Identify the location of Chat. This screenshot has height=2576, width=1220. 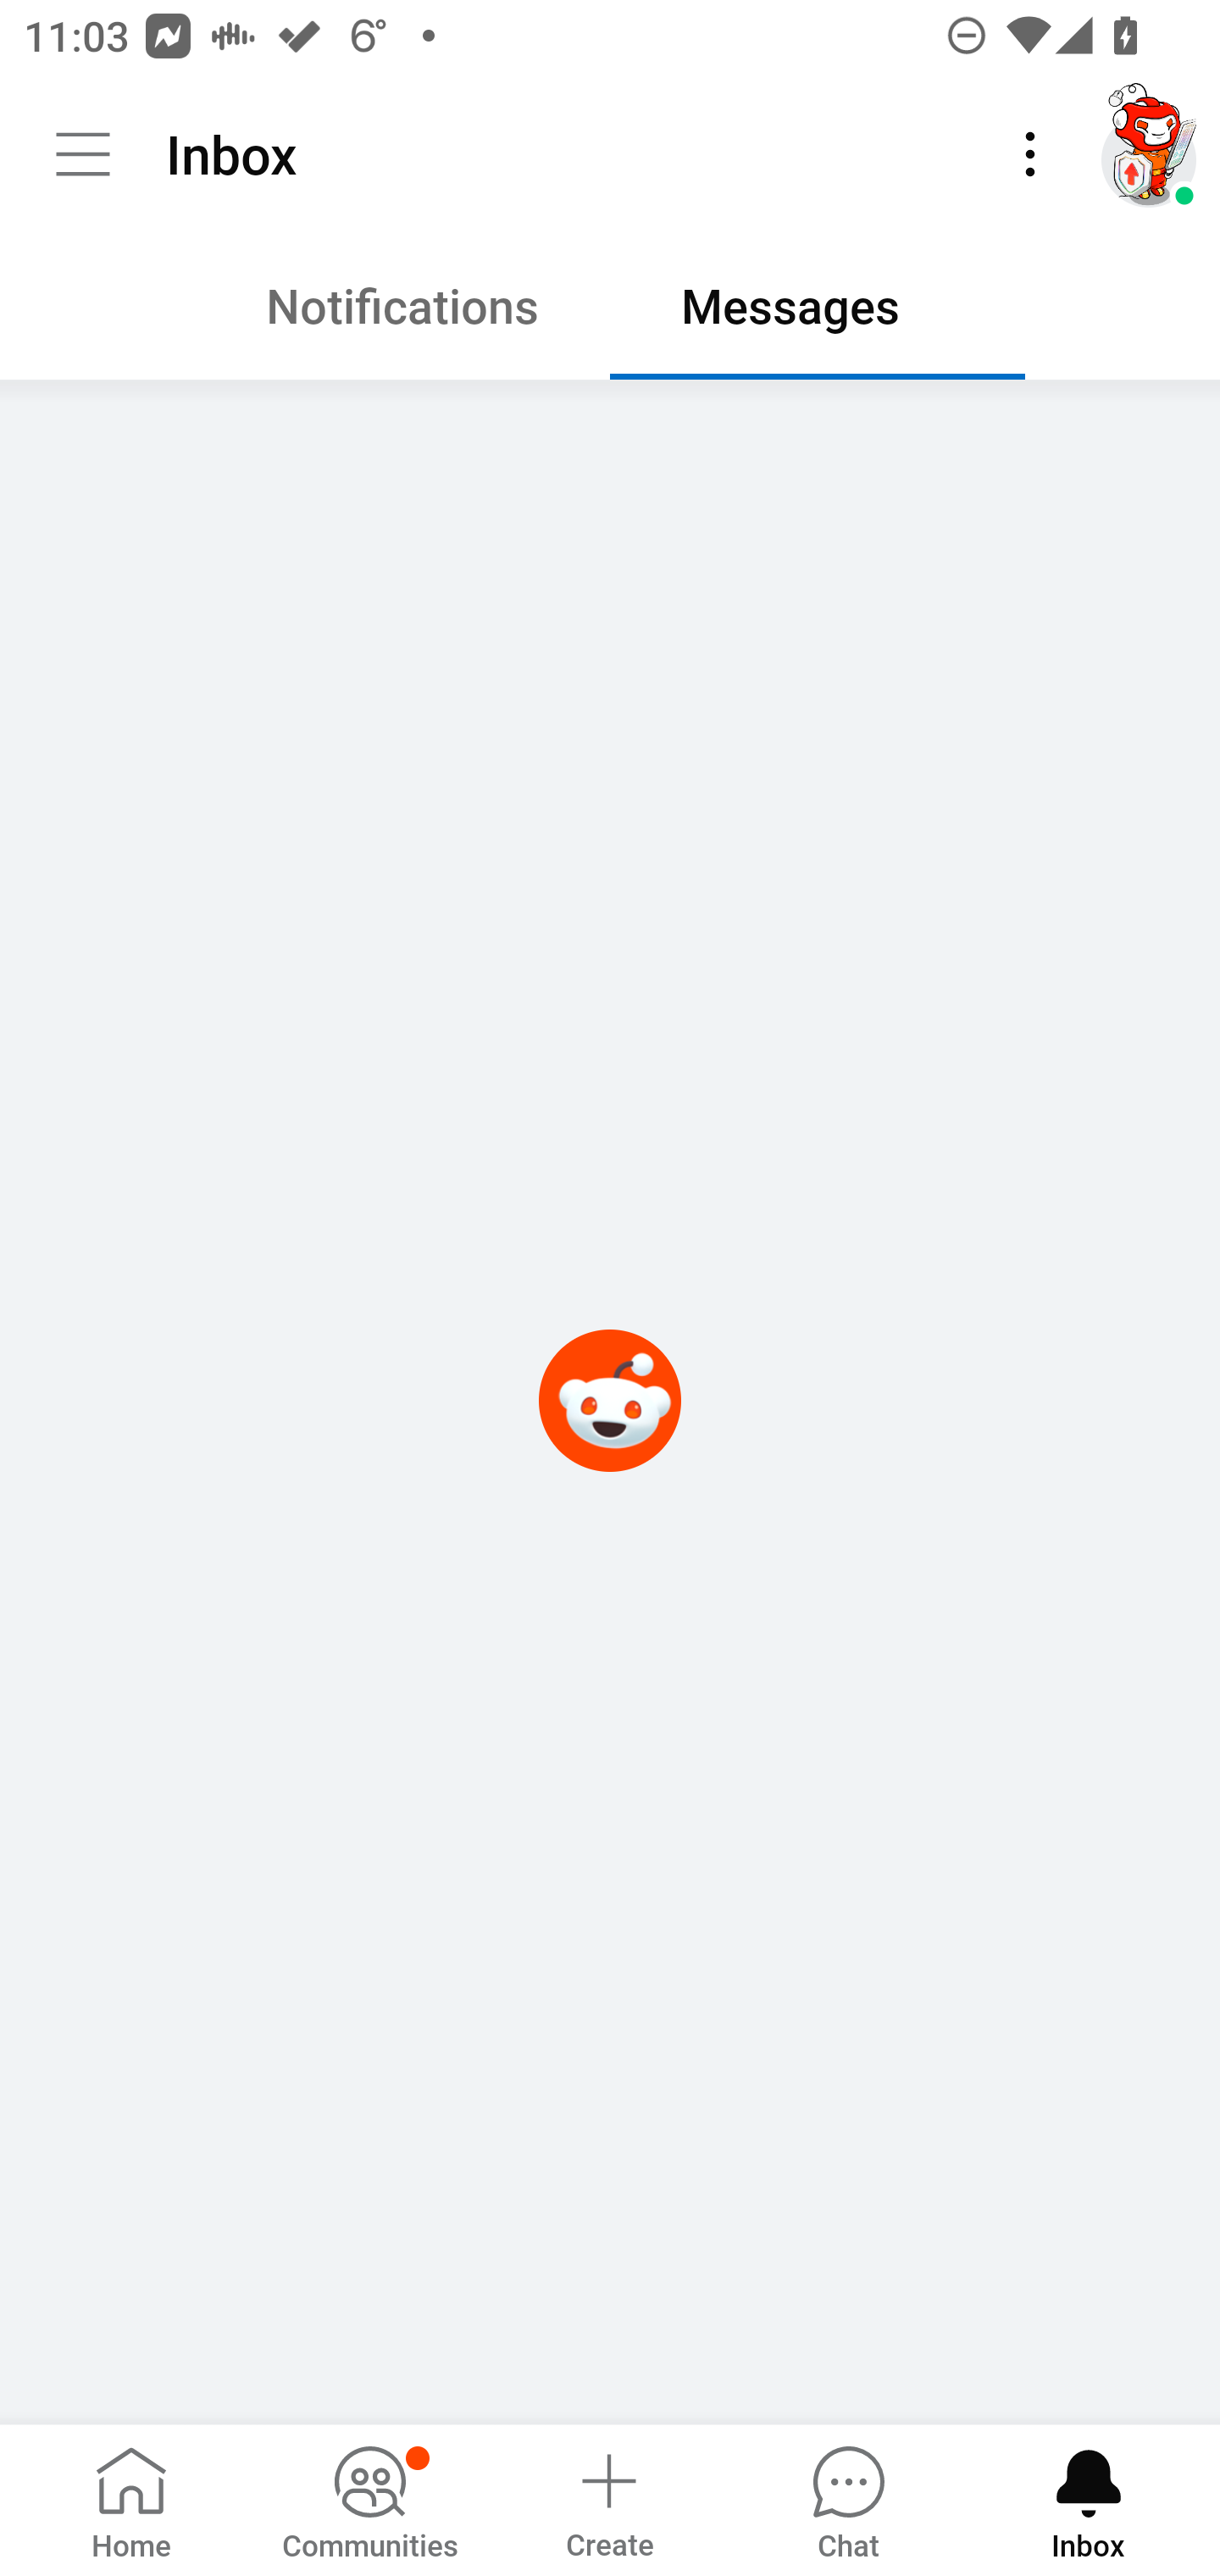
(848, 2498).